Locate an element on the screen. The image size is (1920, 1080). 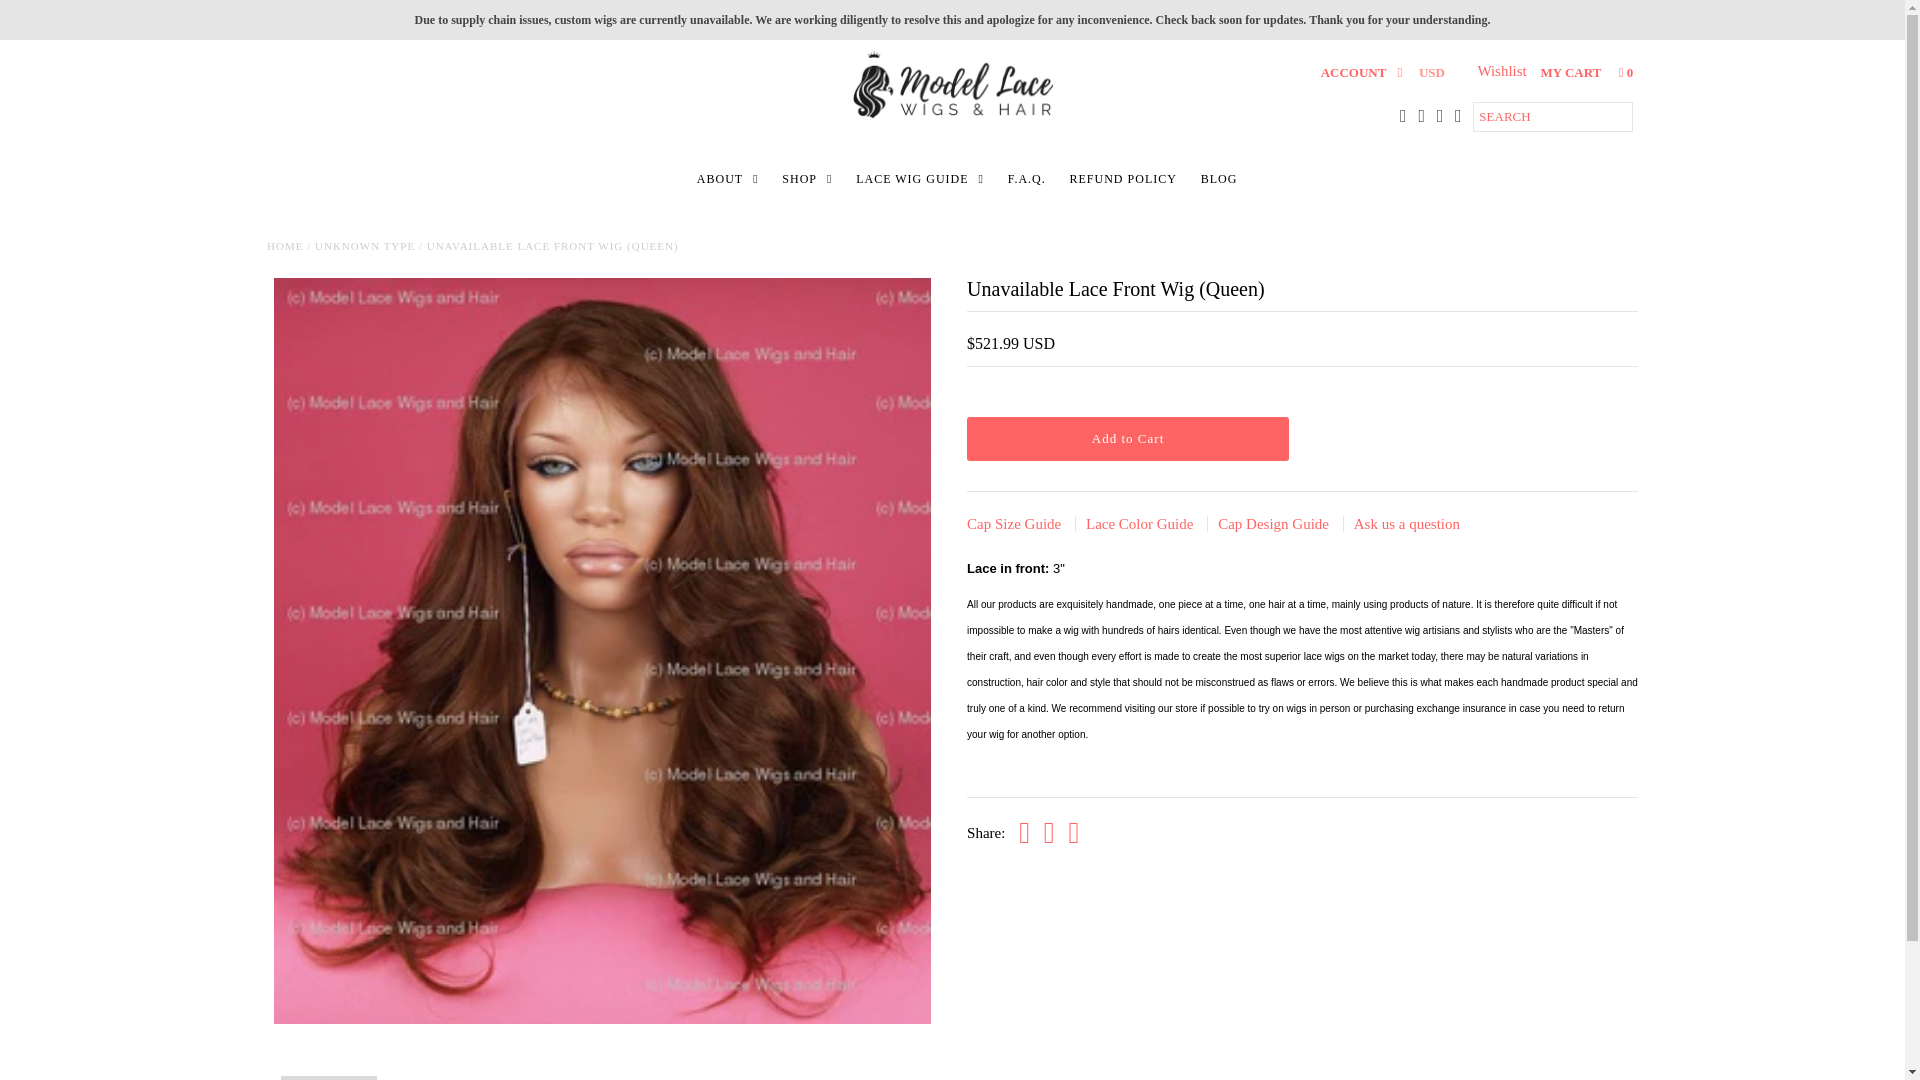
ACCOUNT is located at coordinates (1362, 72).